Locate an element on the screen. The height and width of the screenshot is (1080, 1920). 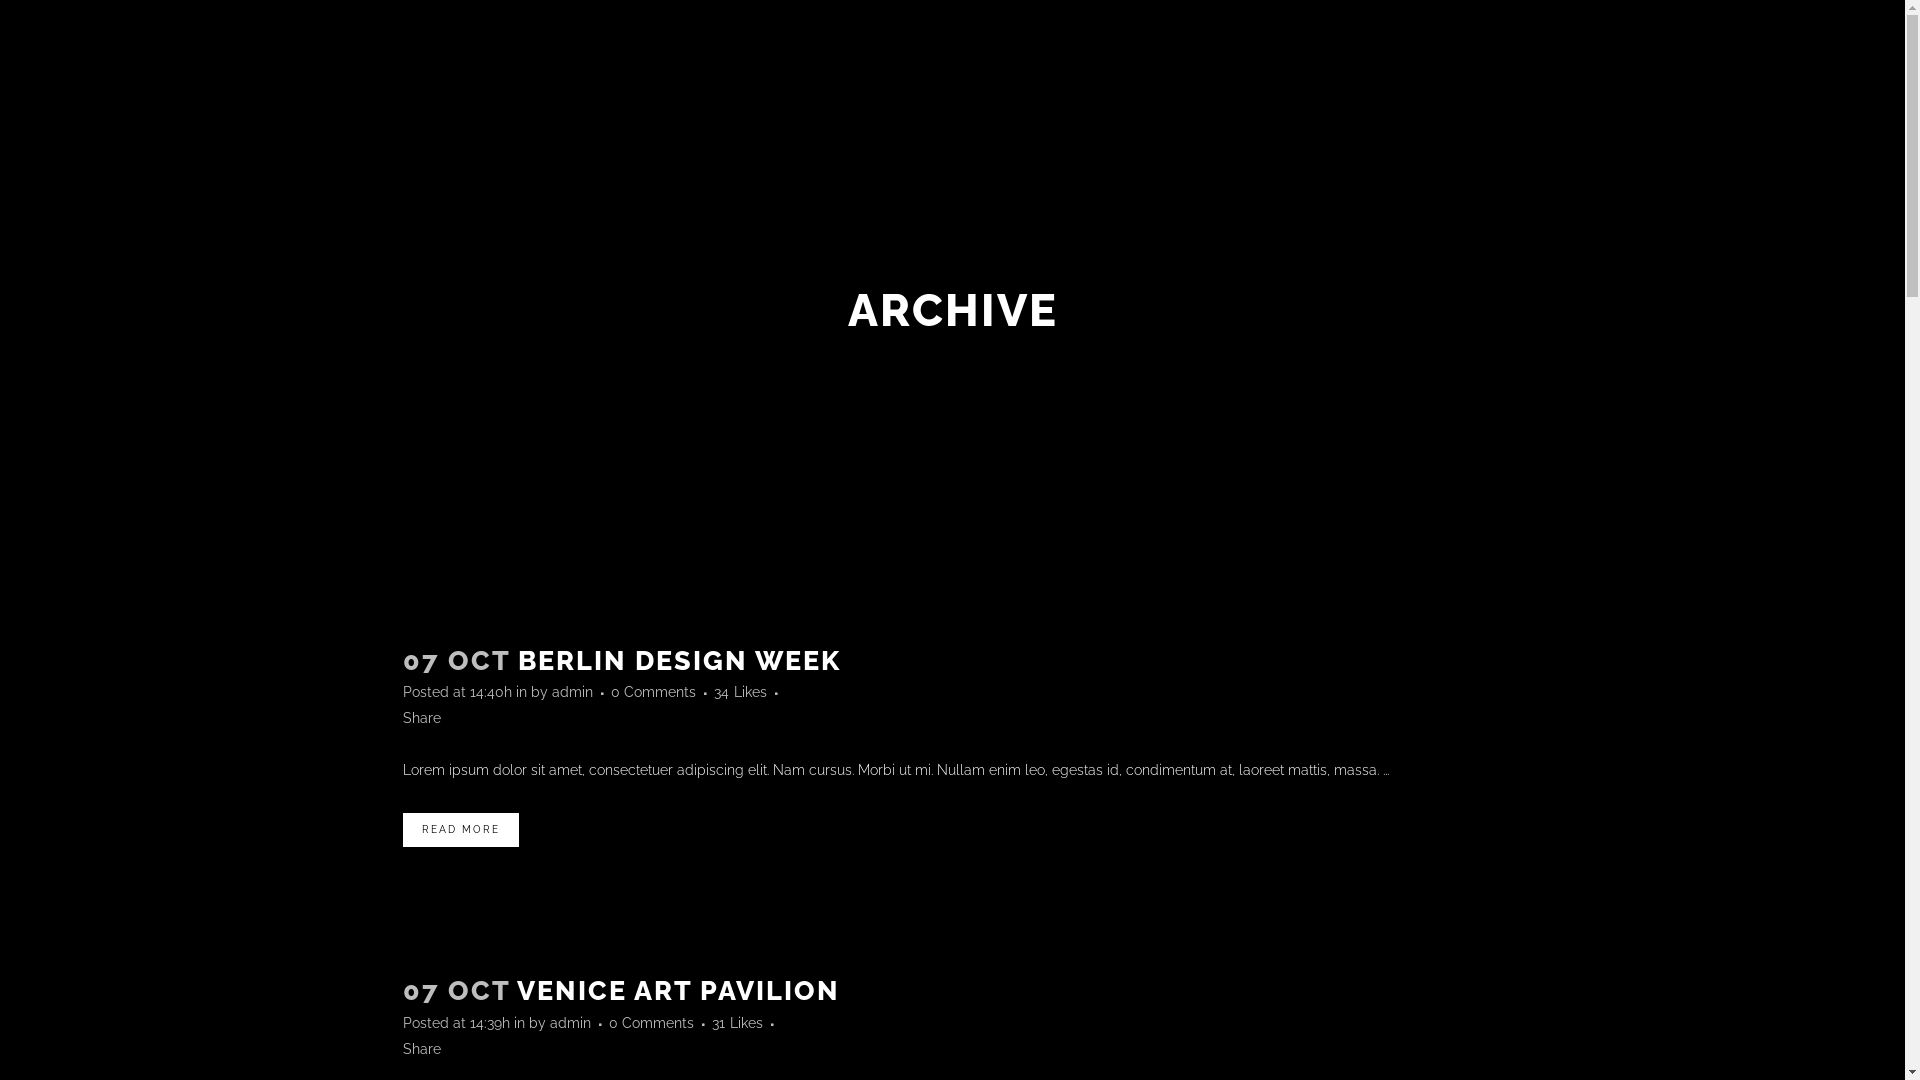
31 Likes is located at coordinates (738, 1023).